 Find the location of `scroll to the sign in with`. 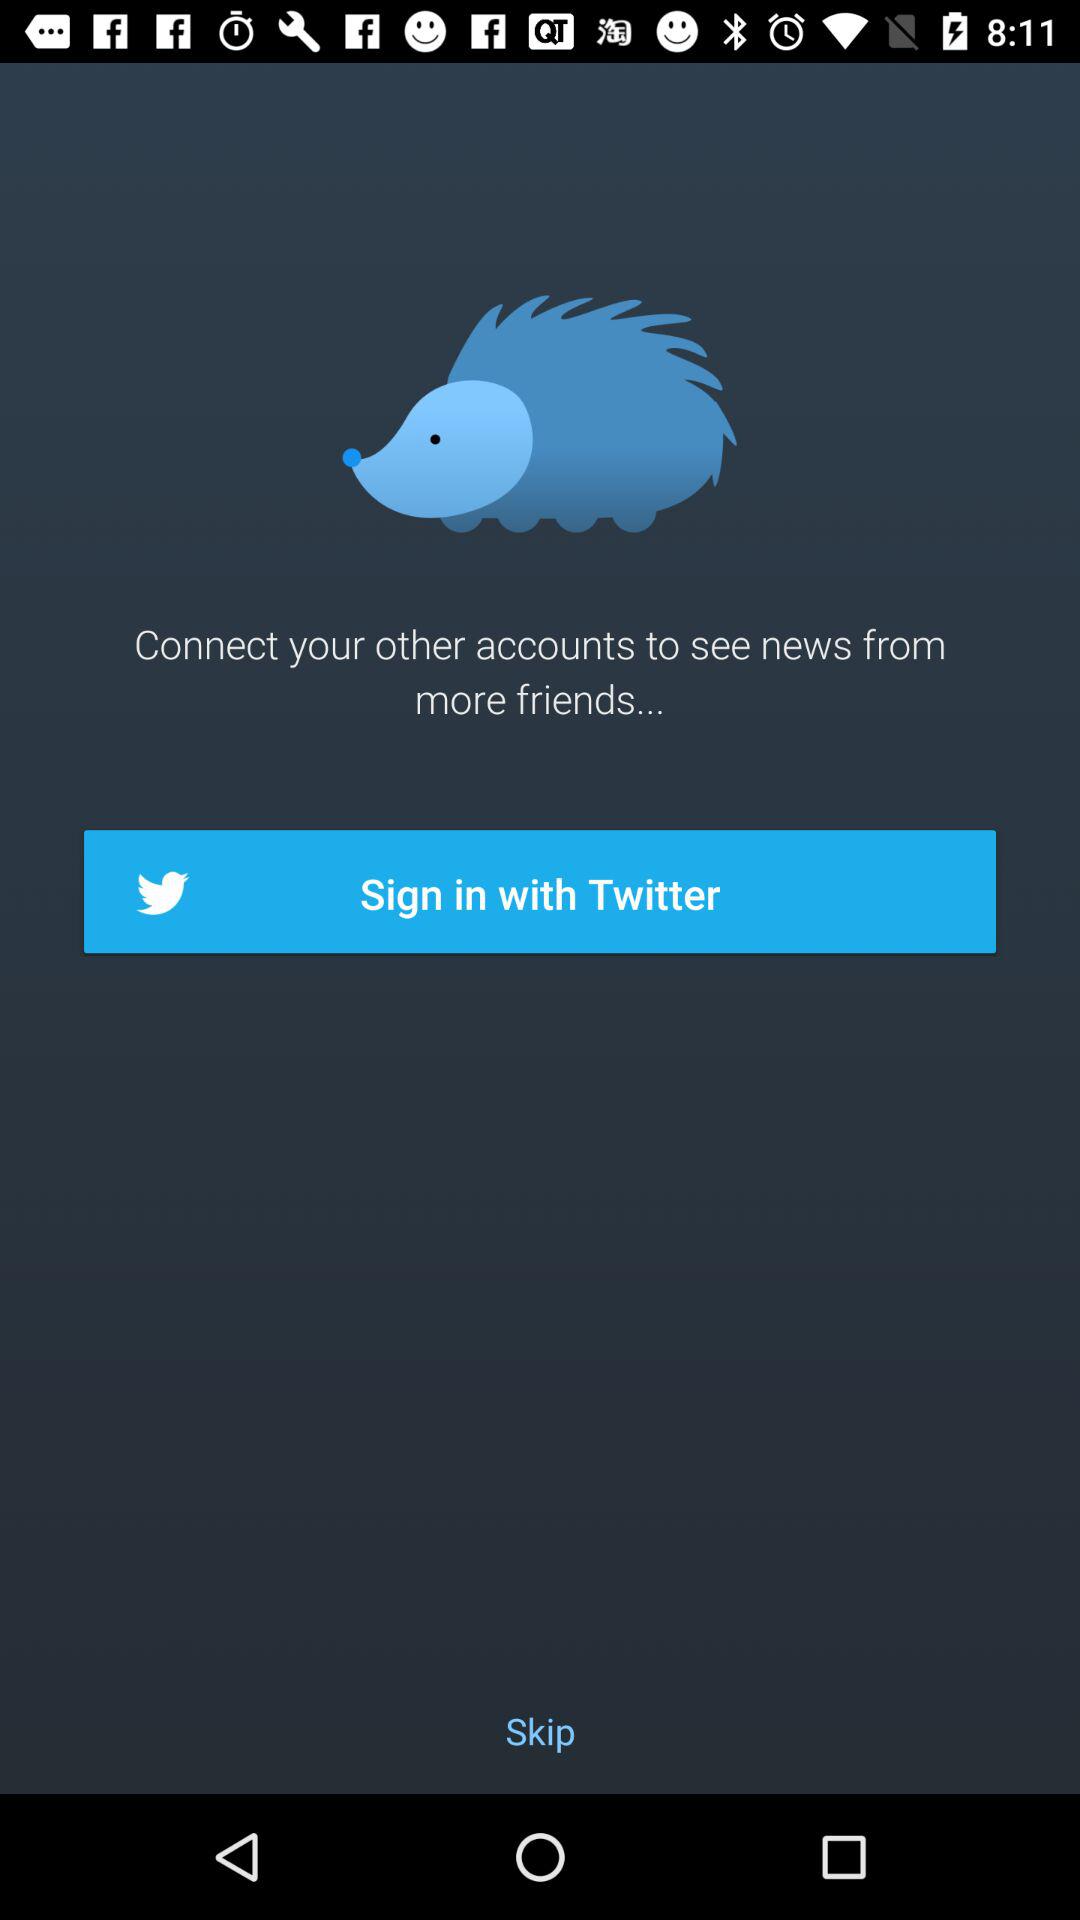

scroll to the sign in with is located at coordinates (540, 893).